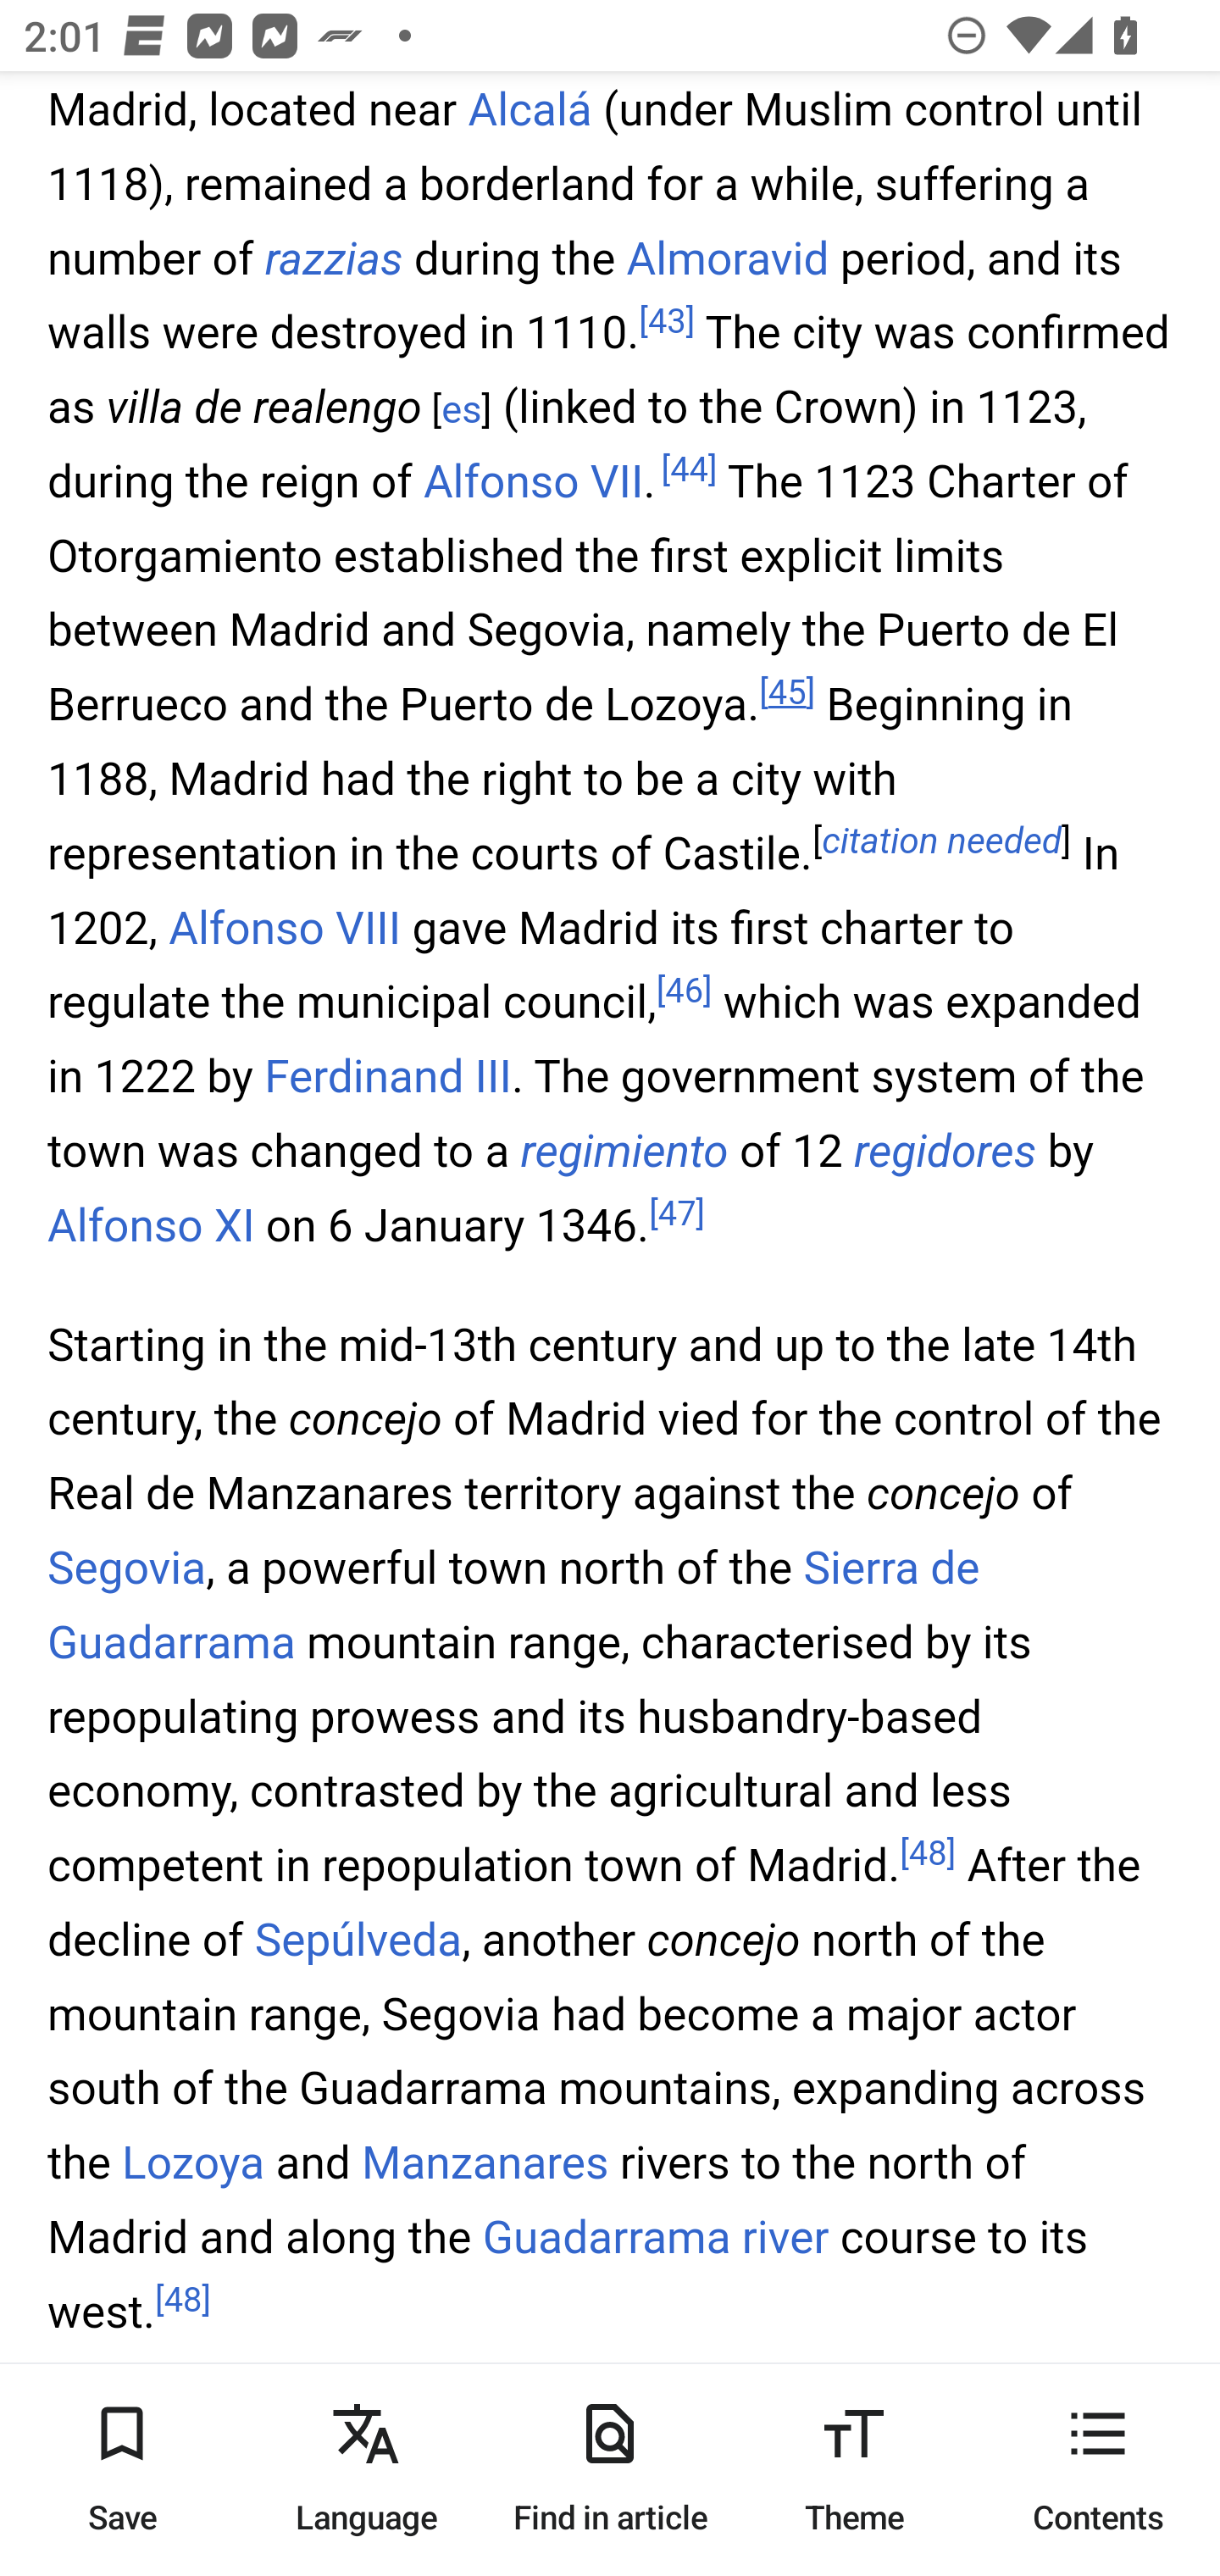 Image resolution: width=1220 pixels, height=2576 pixels. I want to click on [] [ 47 ], so click(678, 1214).